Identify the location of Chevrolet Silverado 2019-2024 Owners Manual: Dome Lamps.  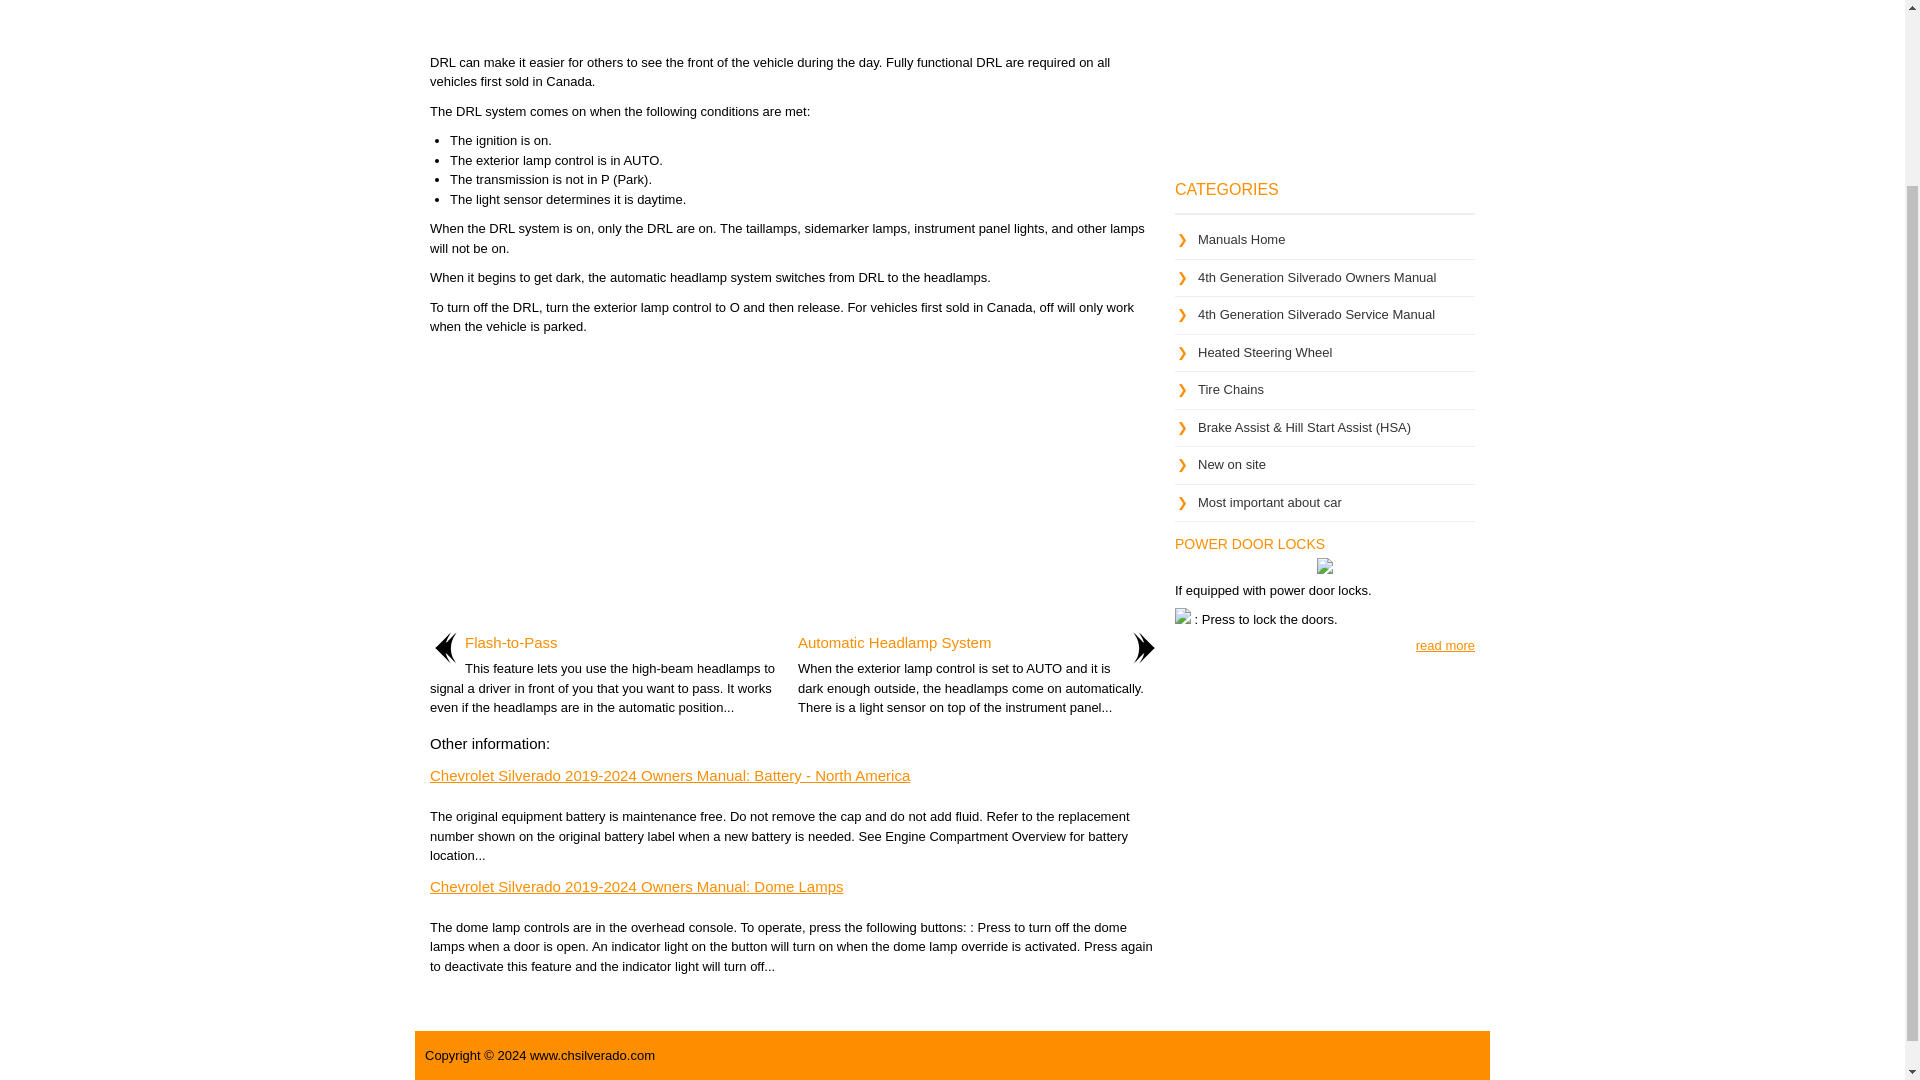
(637, 886).